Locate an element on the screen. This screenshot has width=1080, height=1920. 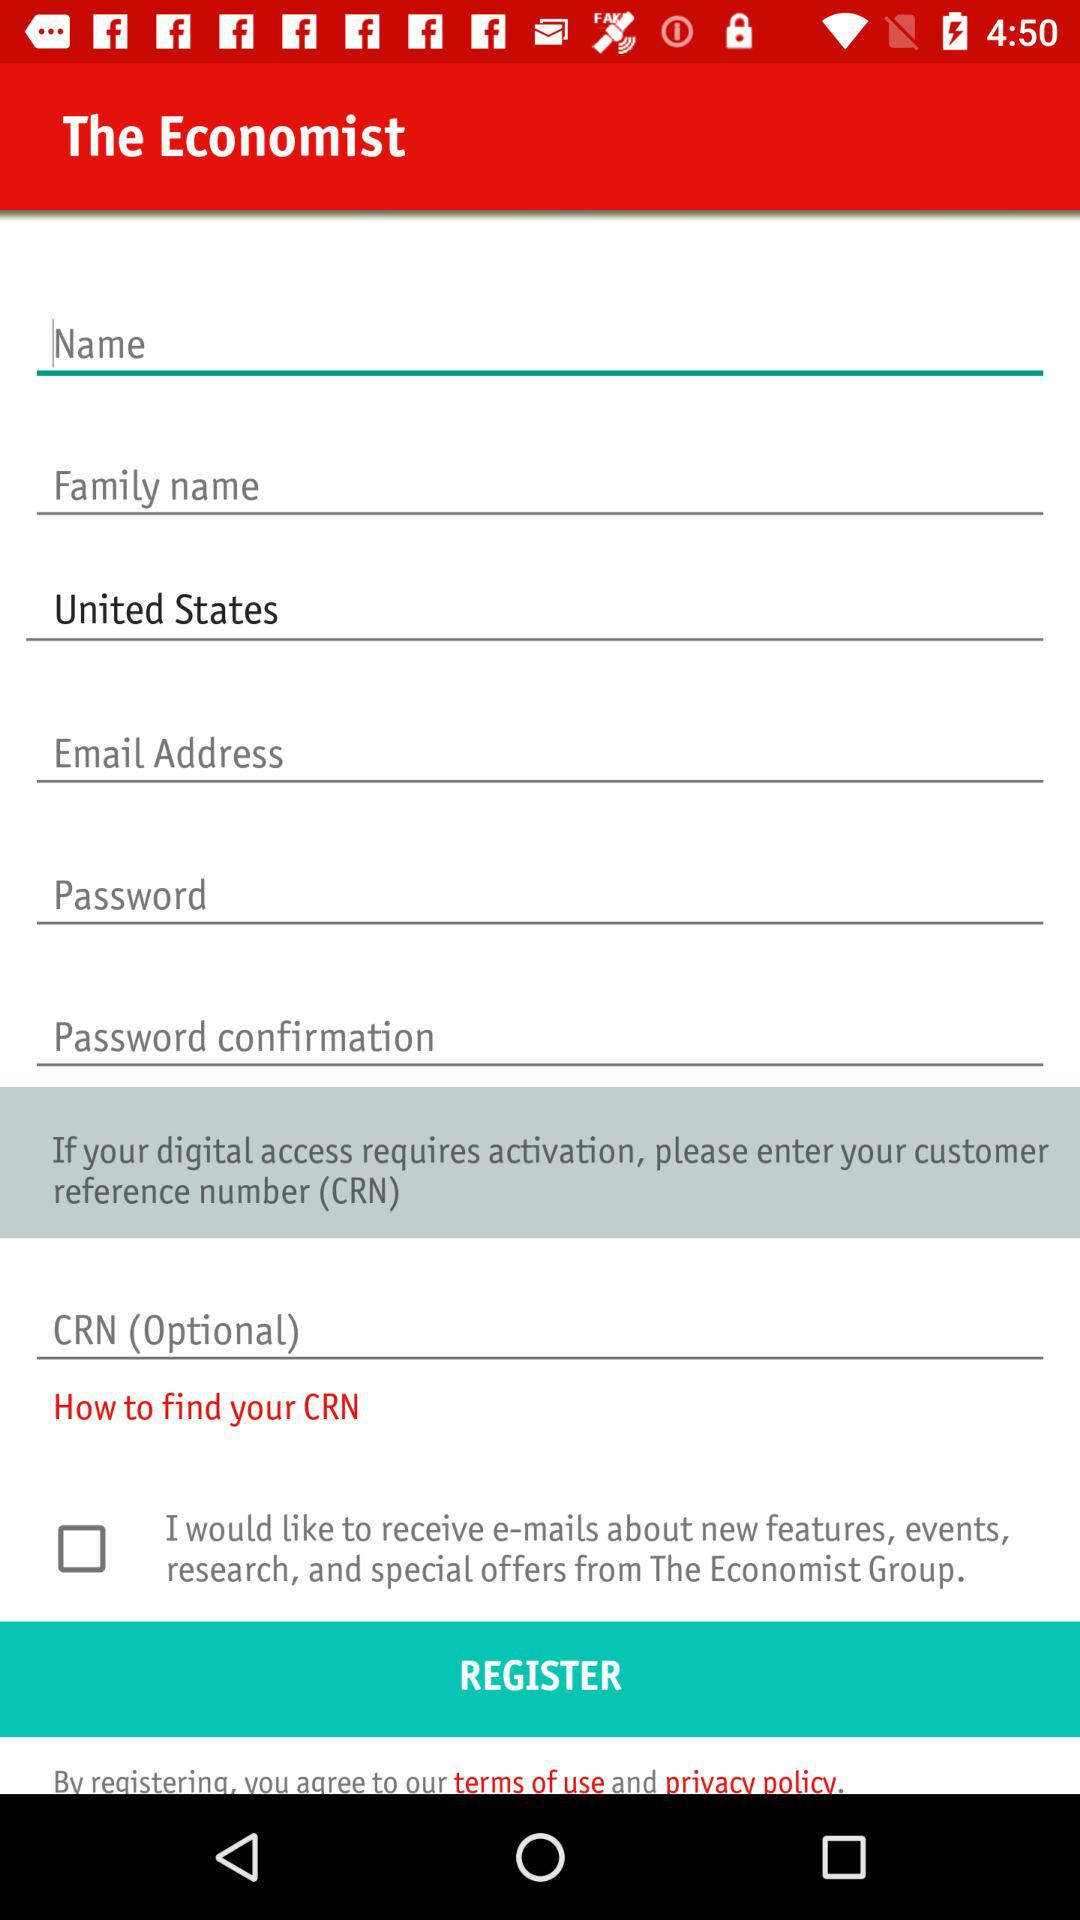
turn off item above register is located at coordinates (598, 1561).